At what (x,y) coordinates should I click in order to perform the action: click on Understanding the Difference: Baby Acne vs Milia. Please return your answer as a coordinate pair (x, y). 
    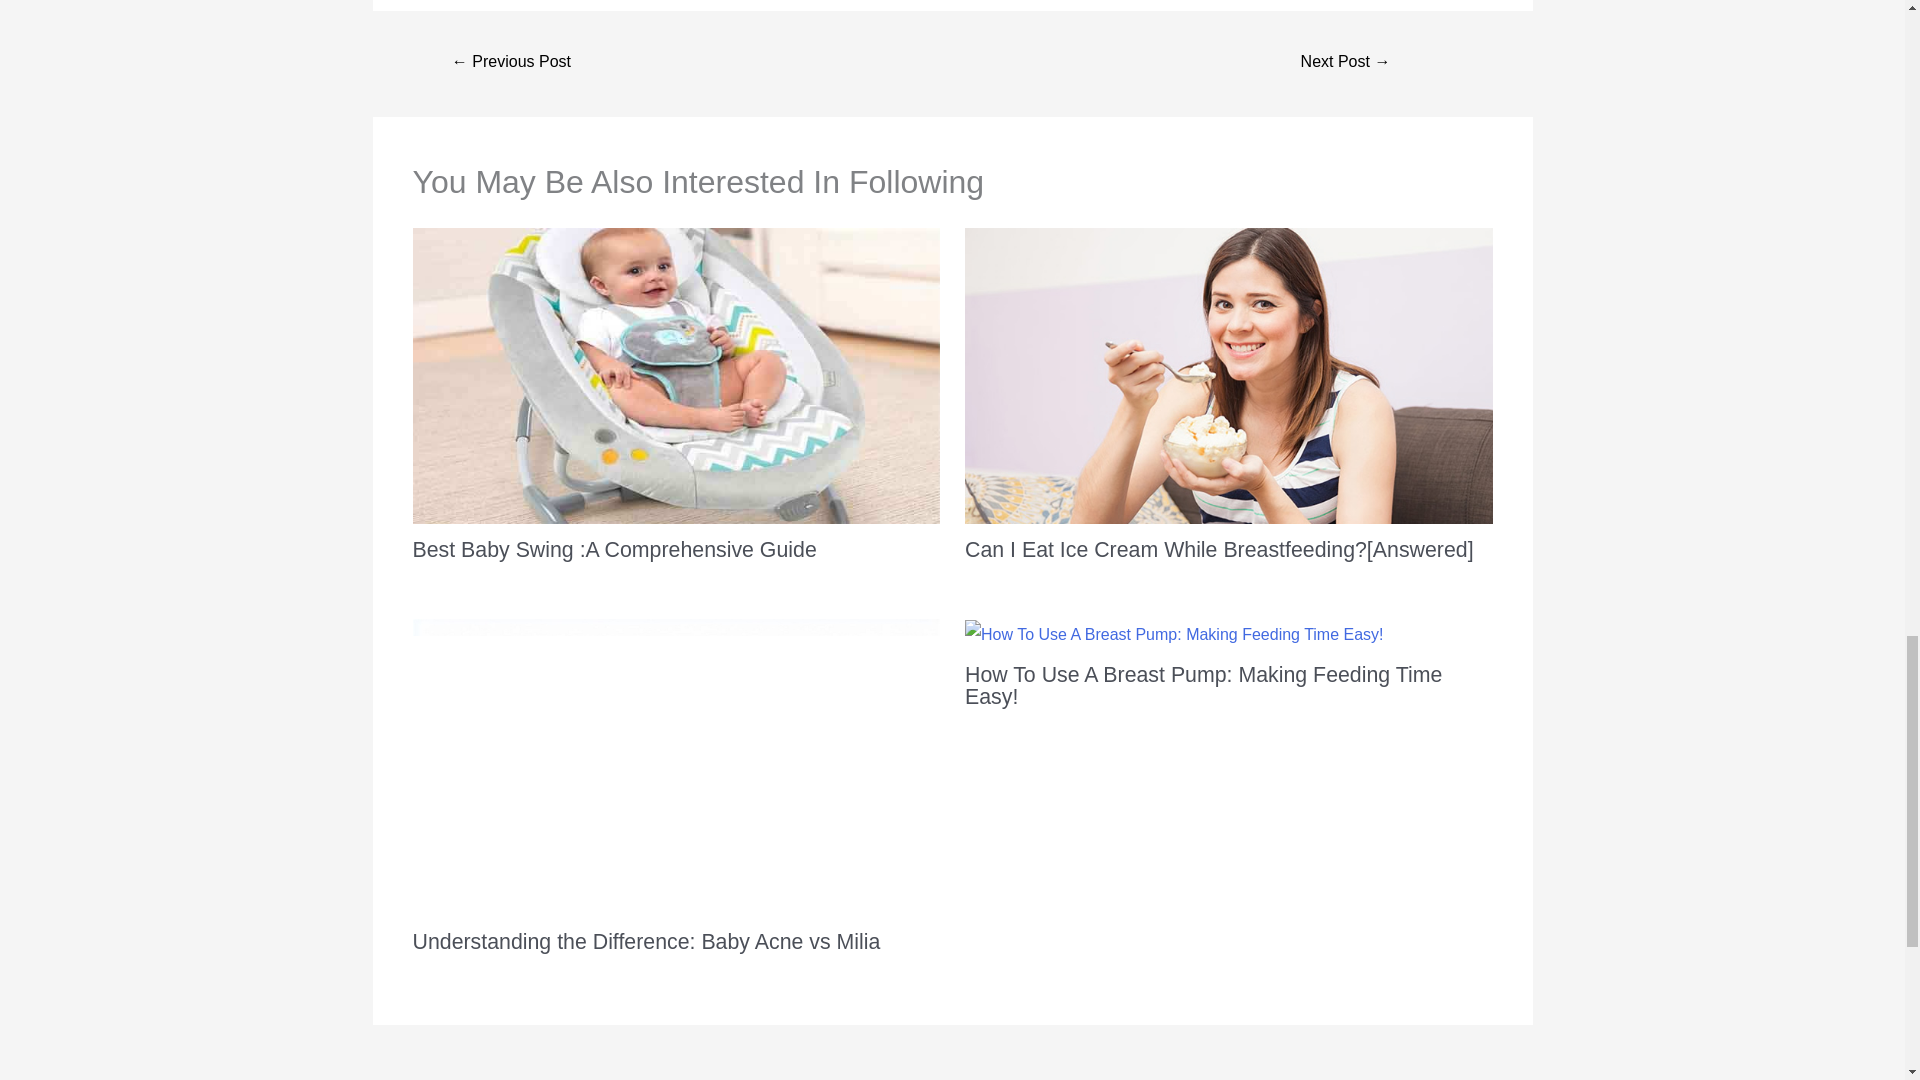
    Looking at the image, I should click on (646, 941).